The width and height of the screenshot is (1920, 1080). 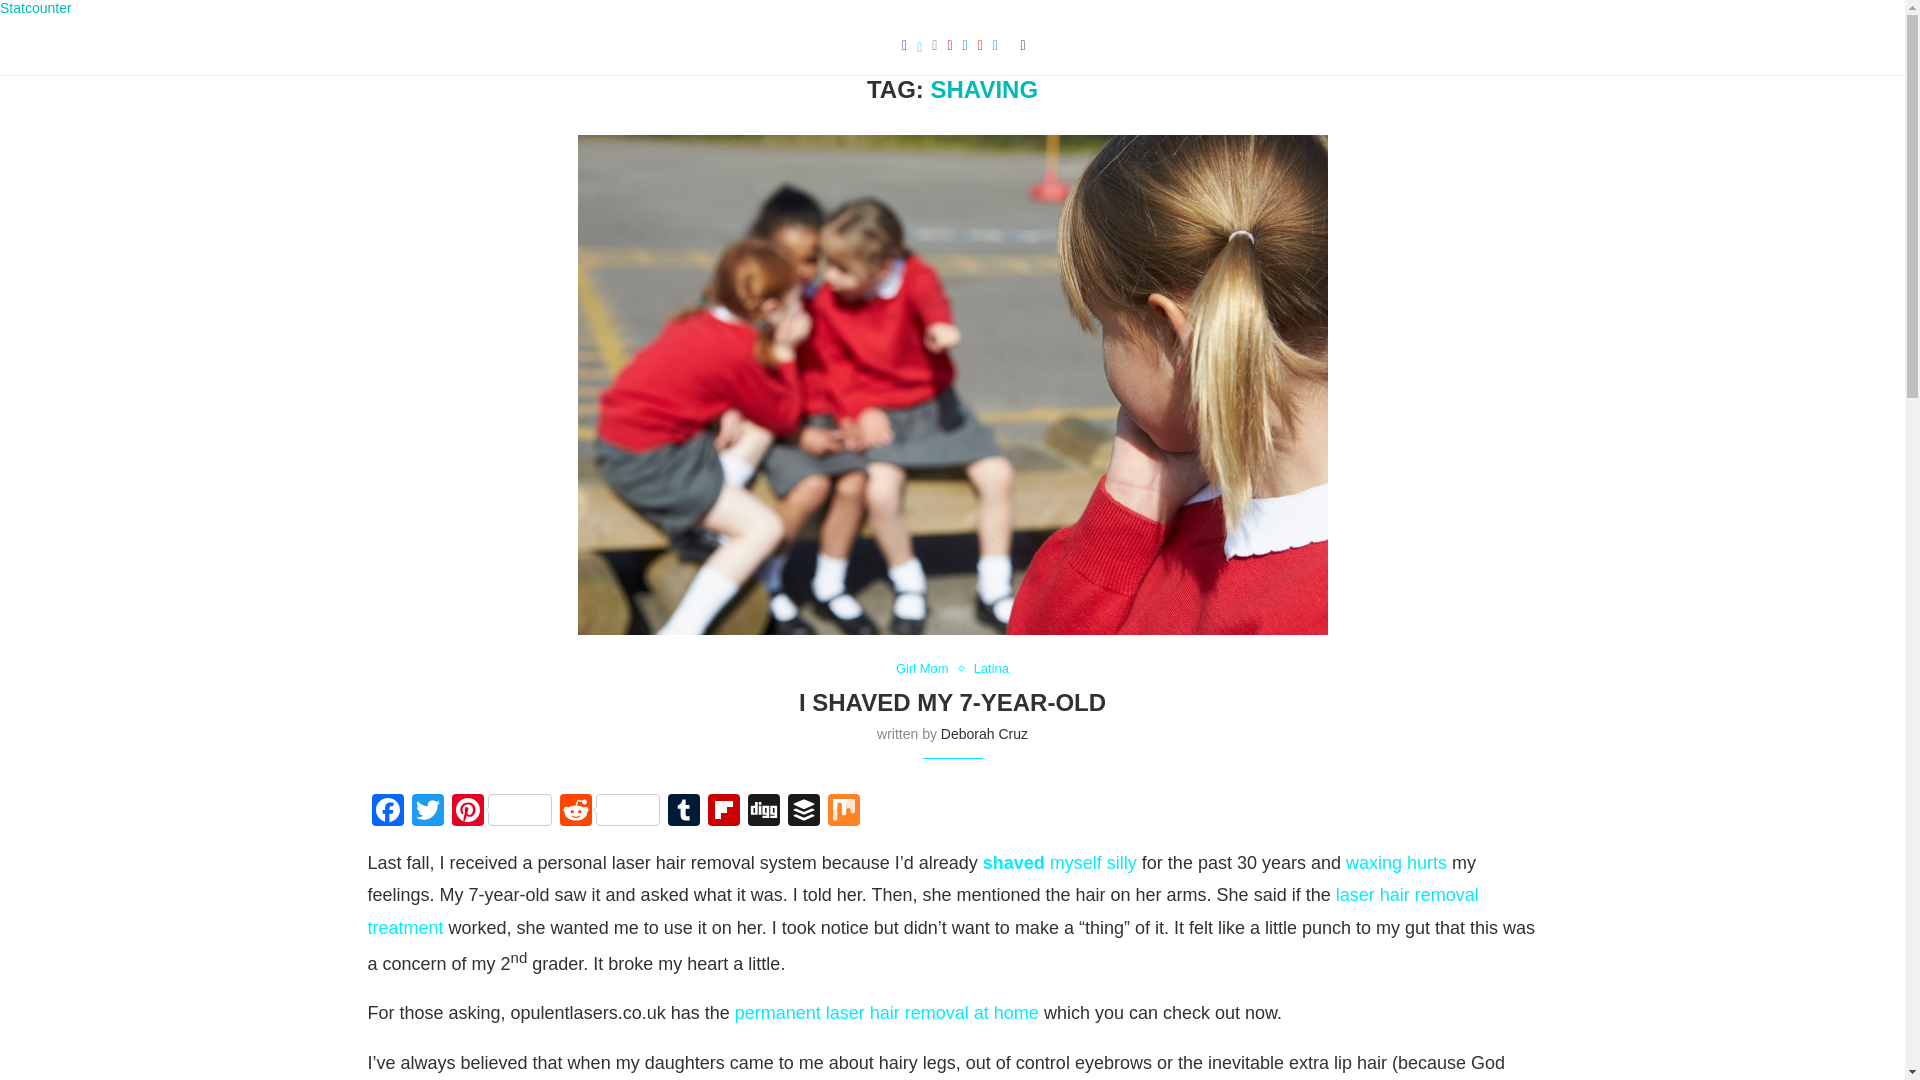 What do you see at coordinates (984, 733) in the screenshot?
I see `Deborah Cruz` at bounding box center [984, 733].